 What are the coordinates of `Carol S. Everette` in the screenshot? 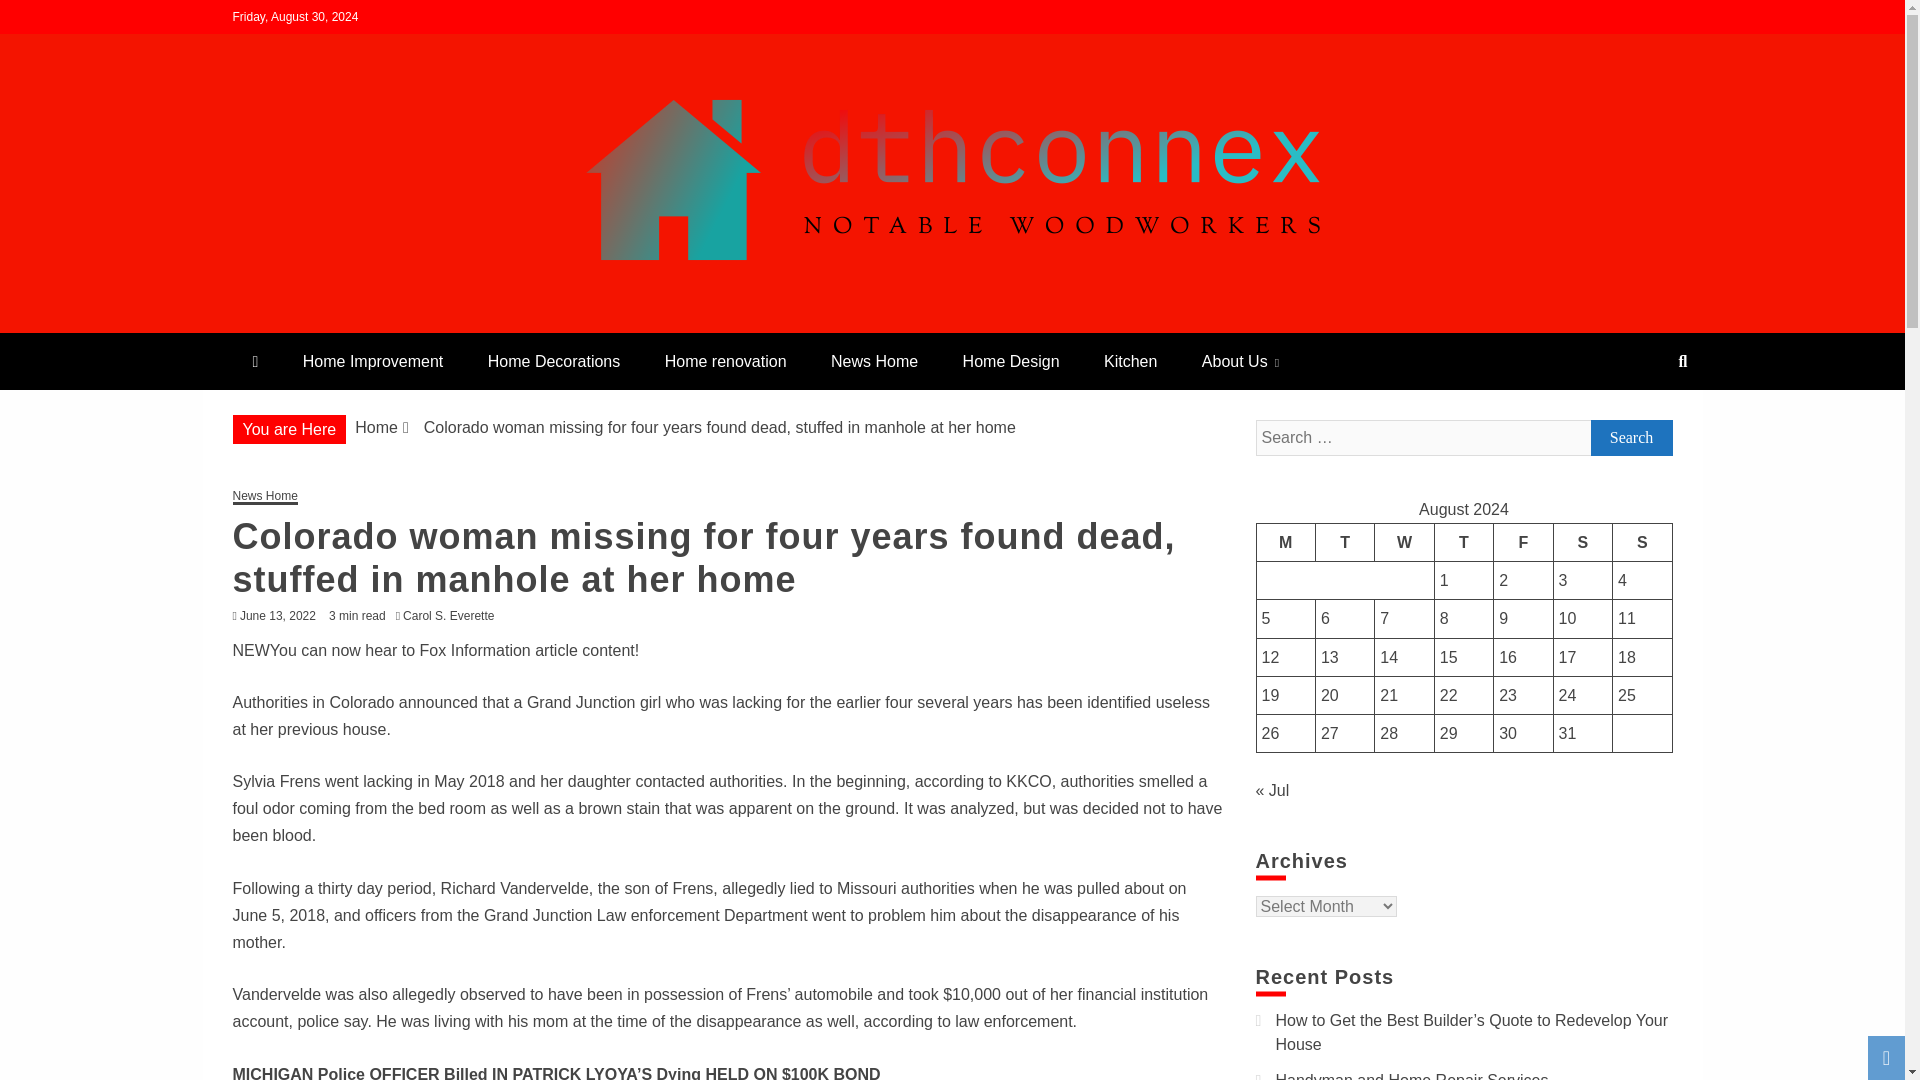 It's located at (453, 616).